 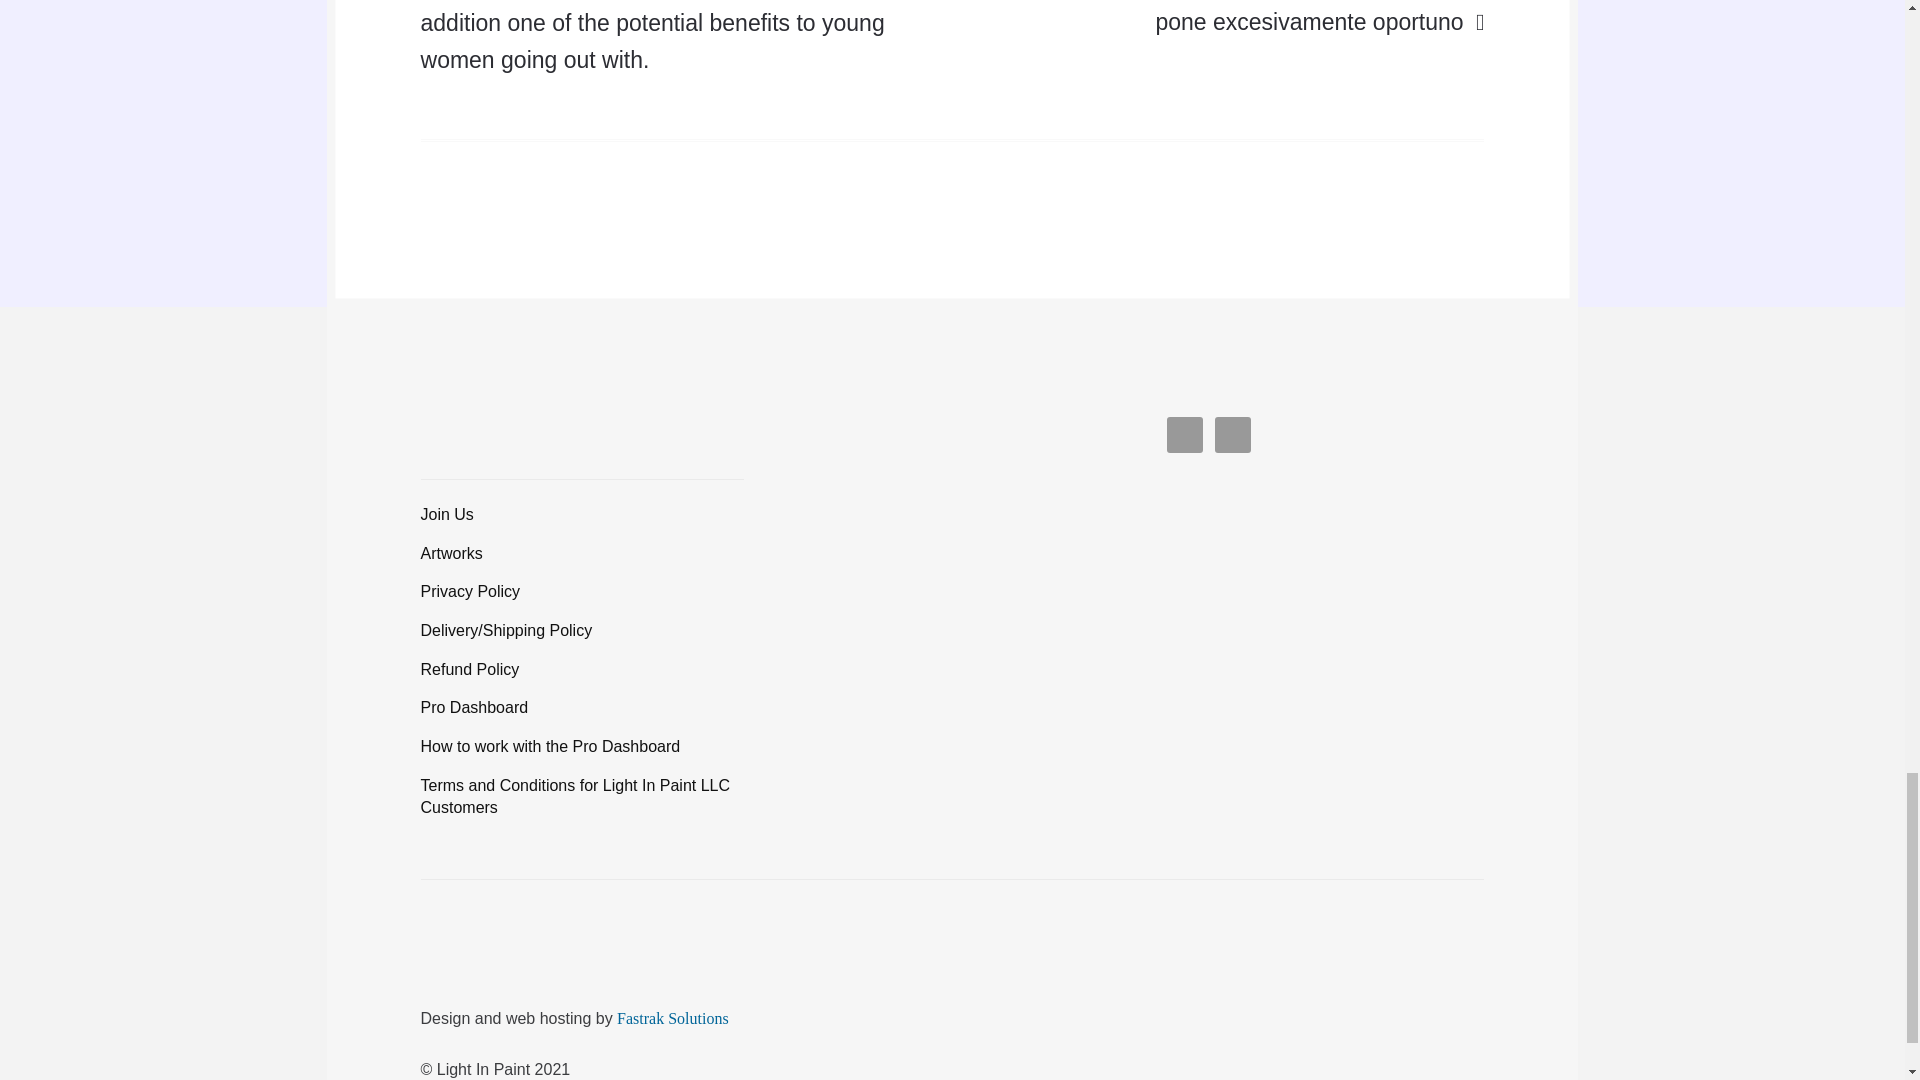 I want to click on Privacy Policy, so click(x=470, y=592).